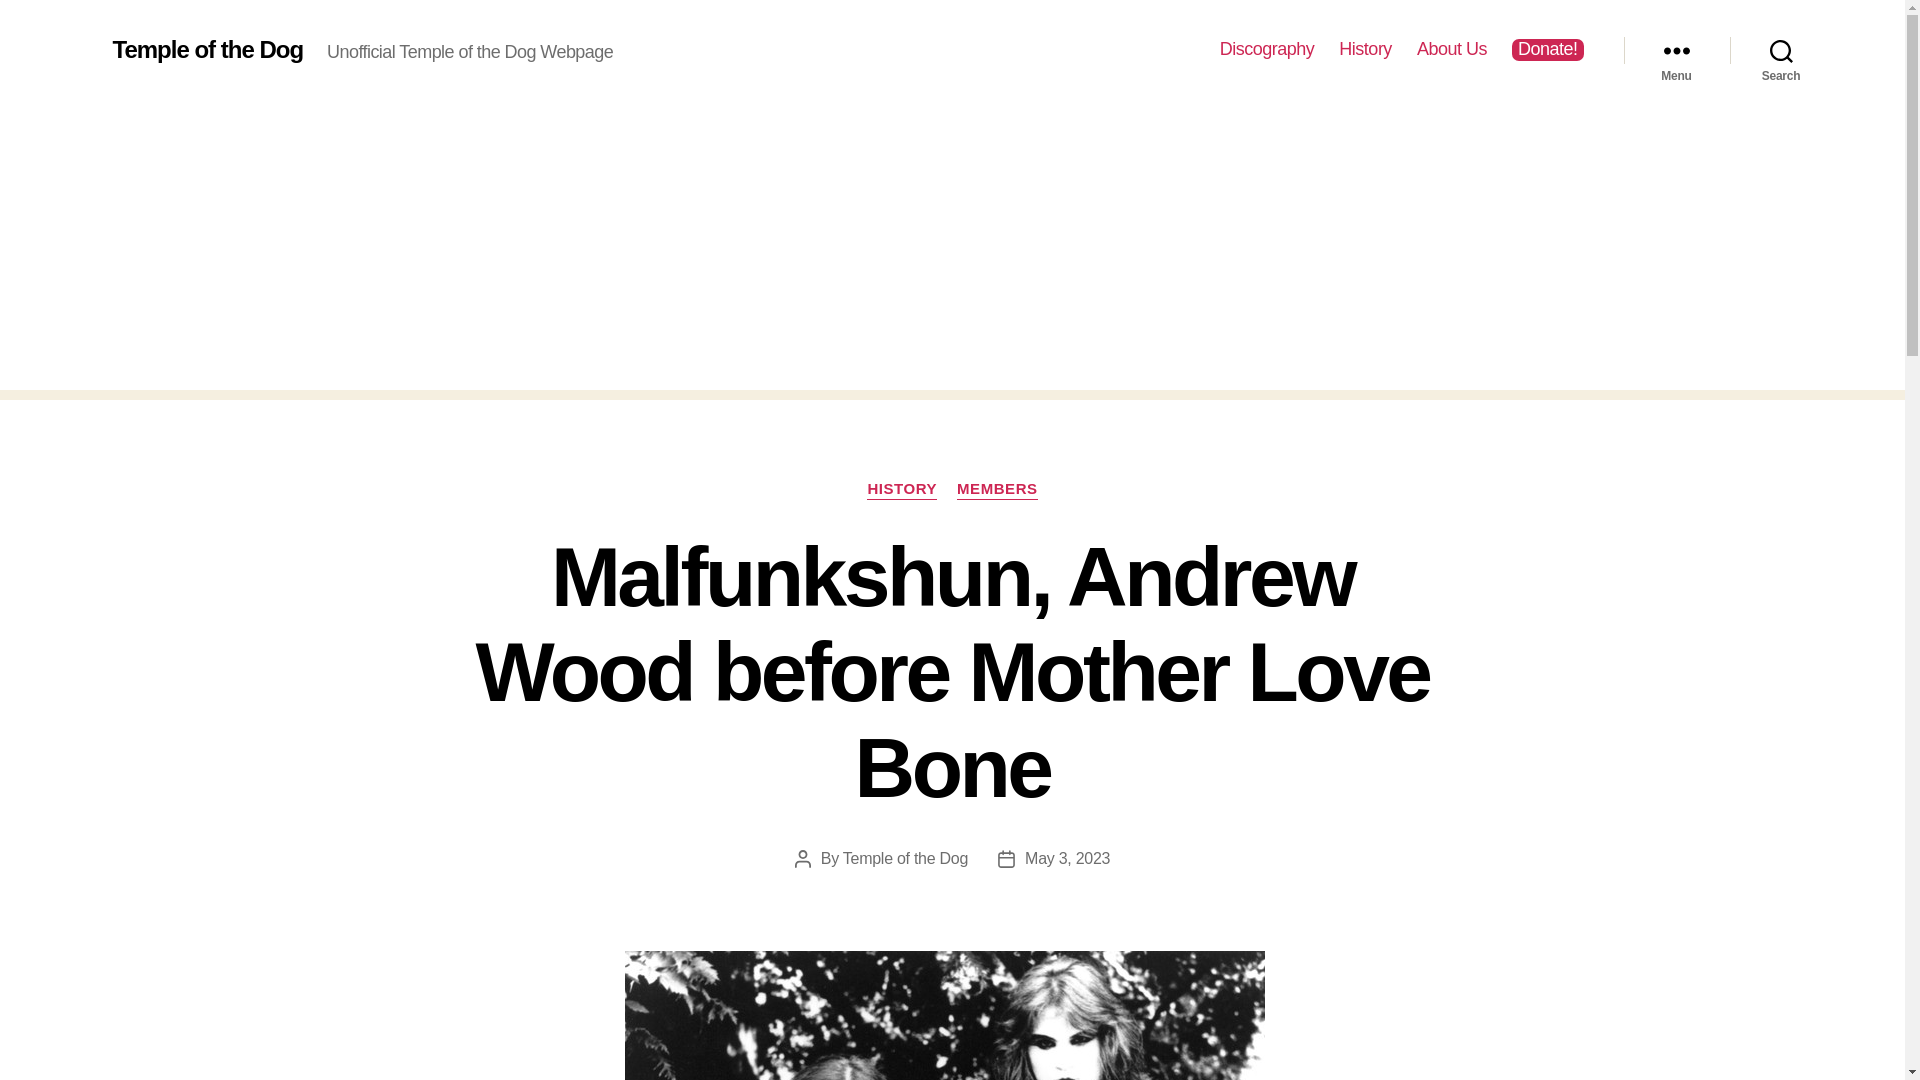 This screenshot has width=1920, height=1080. Describe the element at coordinates (207, 49) in the screenshot. I see `Temple of the Dog` at that location.